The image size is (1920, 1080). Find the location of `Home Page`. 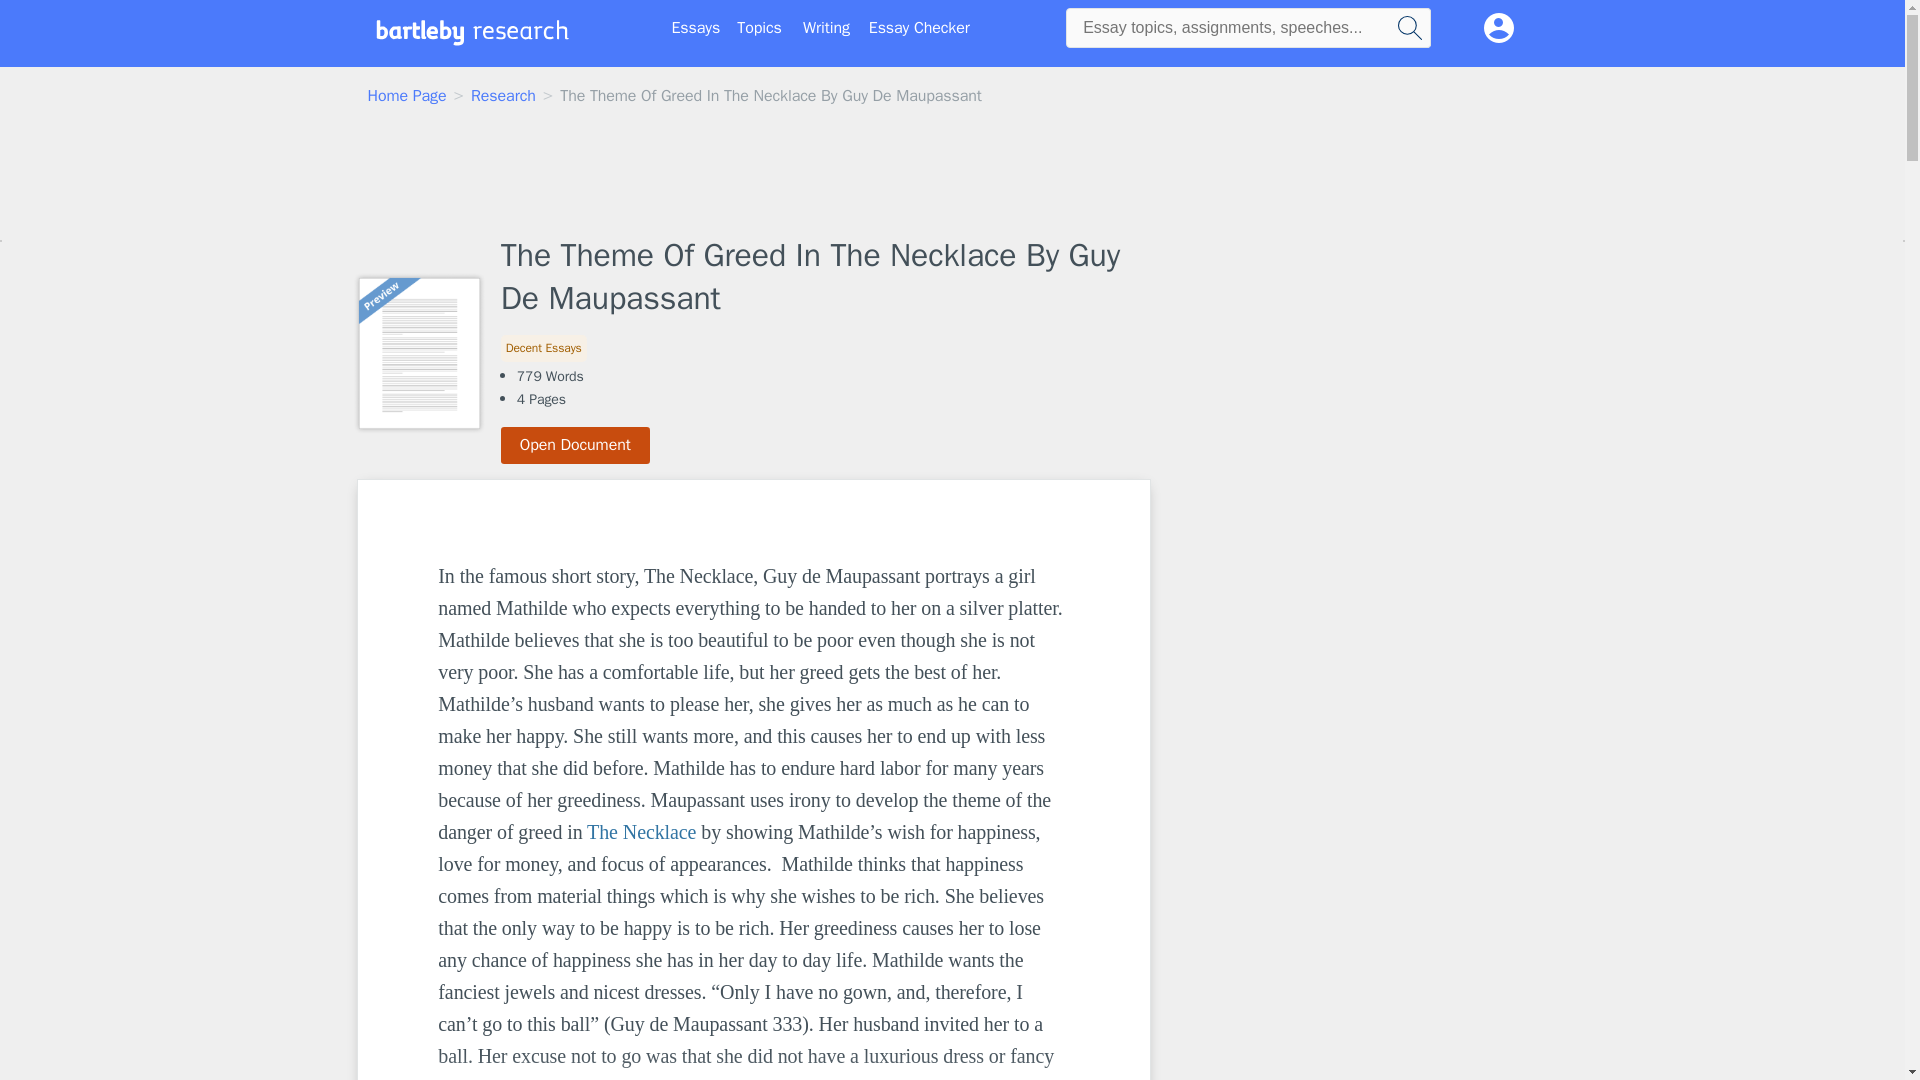

Home Page is located at coordinates (408, 96).